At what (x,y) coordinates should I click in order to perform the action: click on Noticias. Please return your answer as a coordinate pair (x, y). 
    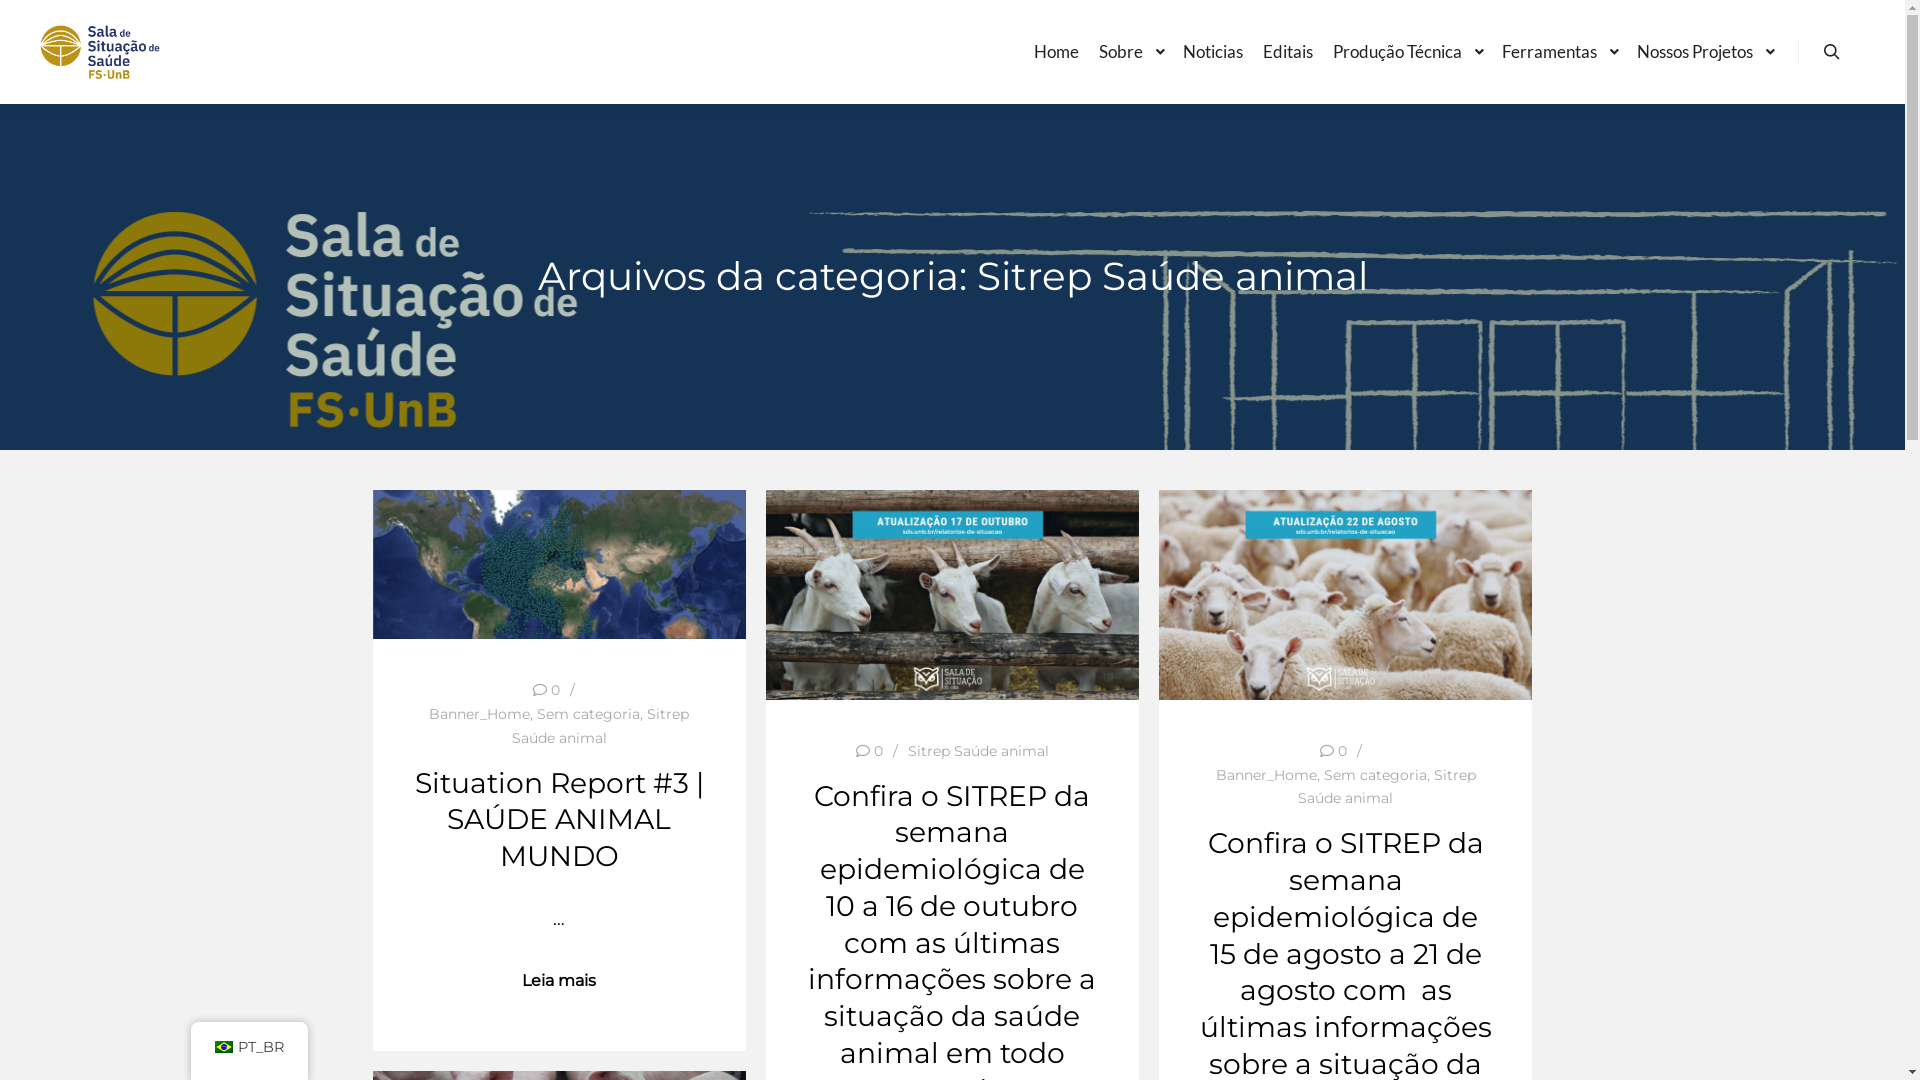
    Looking at the image, I should click on (1213, 52).